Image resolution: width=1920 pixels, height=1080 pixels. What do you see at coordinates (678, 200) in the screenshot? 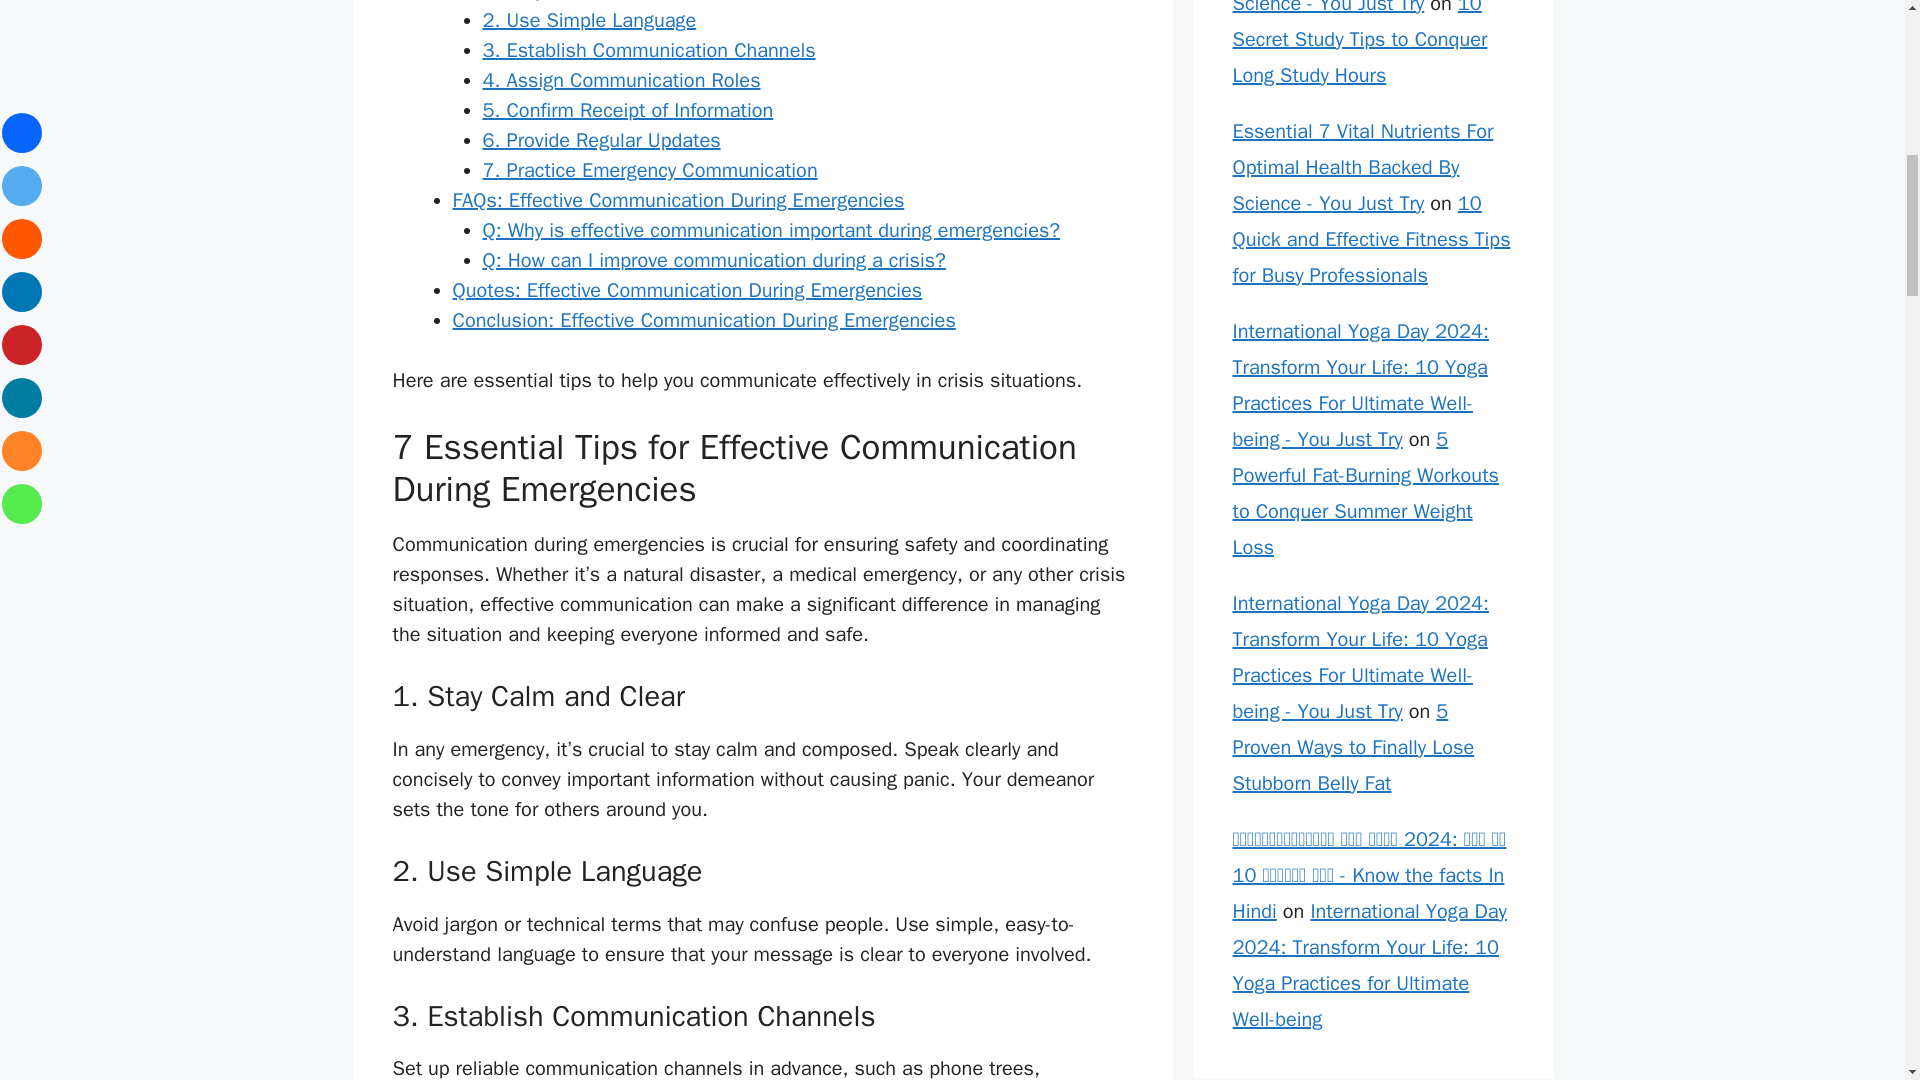
I see `FAQs: Effective Communication During Emergencies` at bounding box center [678, 200].